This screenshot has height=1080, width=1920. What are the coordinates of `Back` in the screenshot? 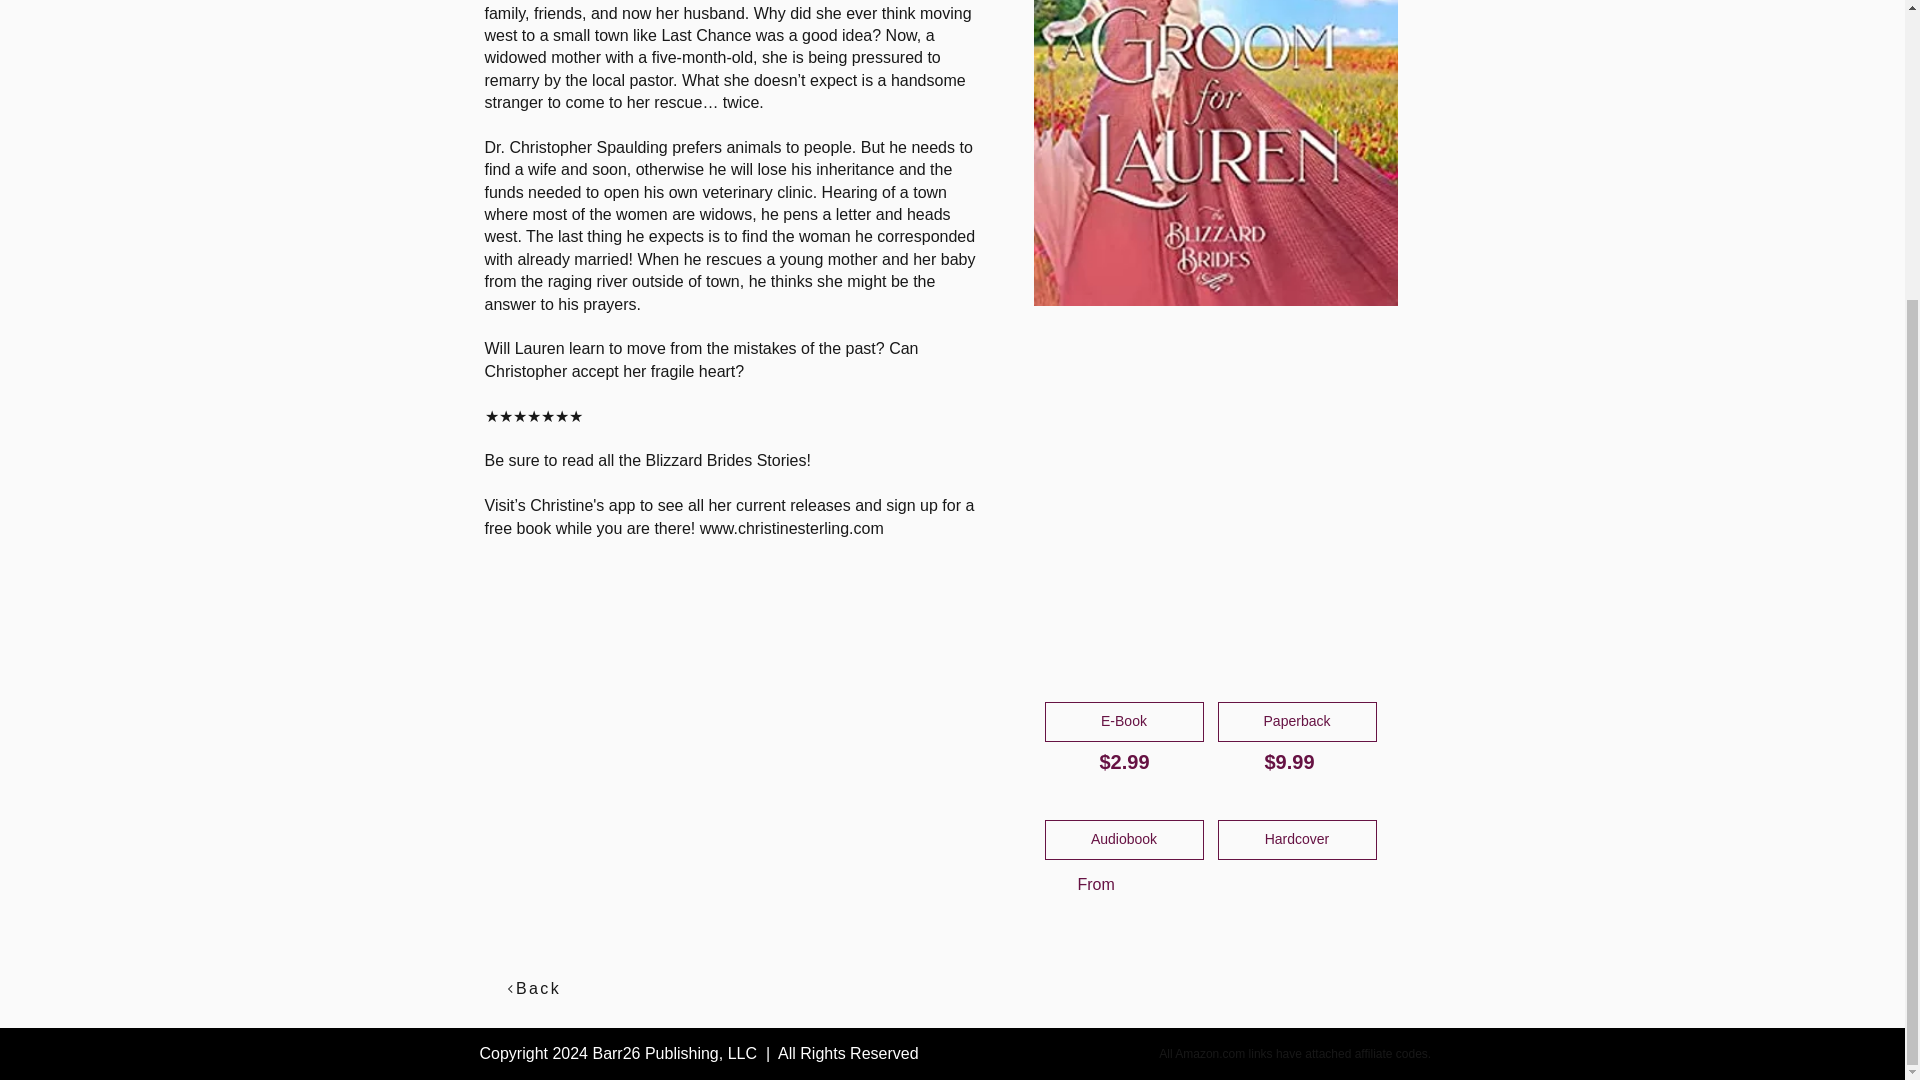 It's located at (533, 988).